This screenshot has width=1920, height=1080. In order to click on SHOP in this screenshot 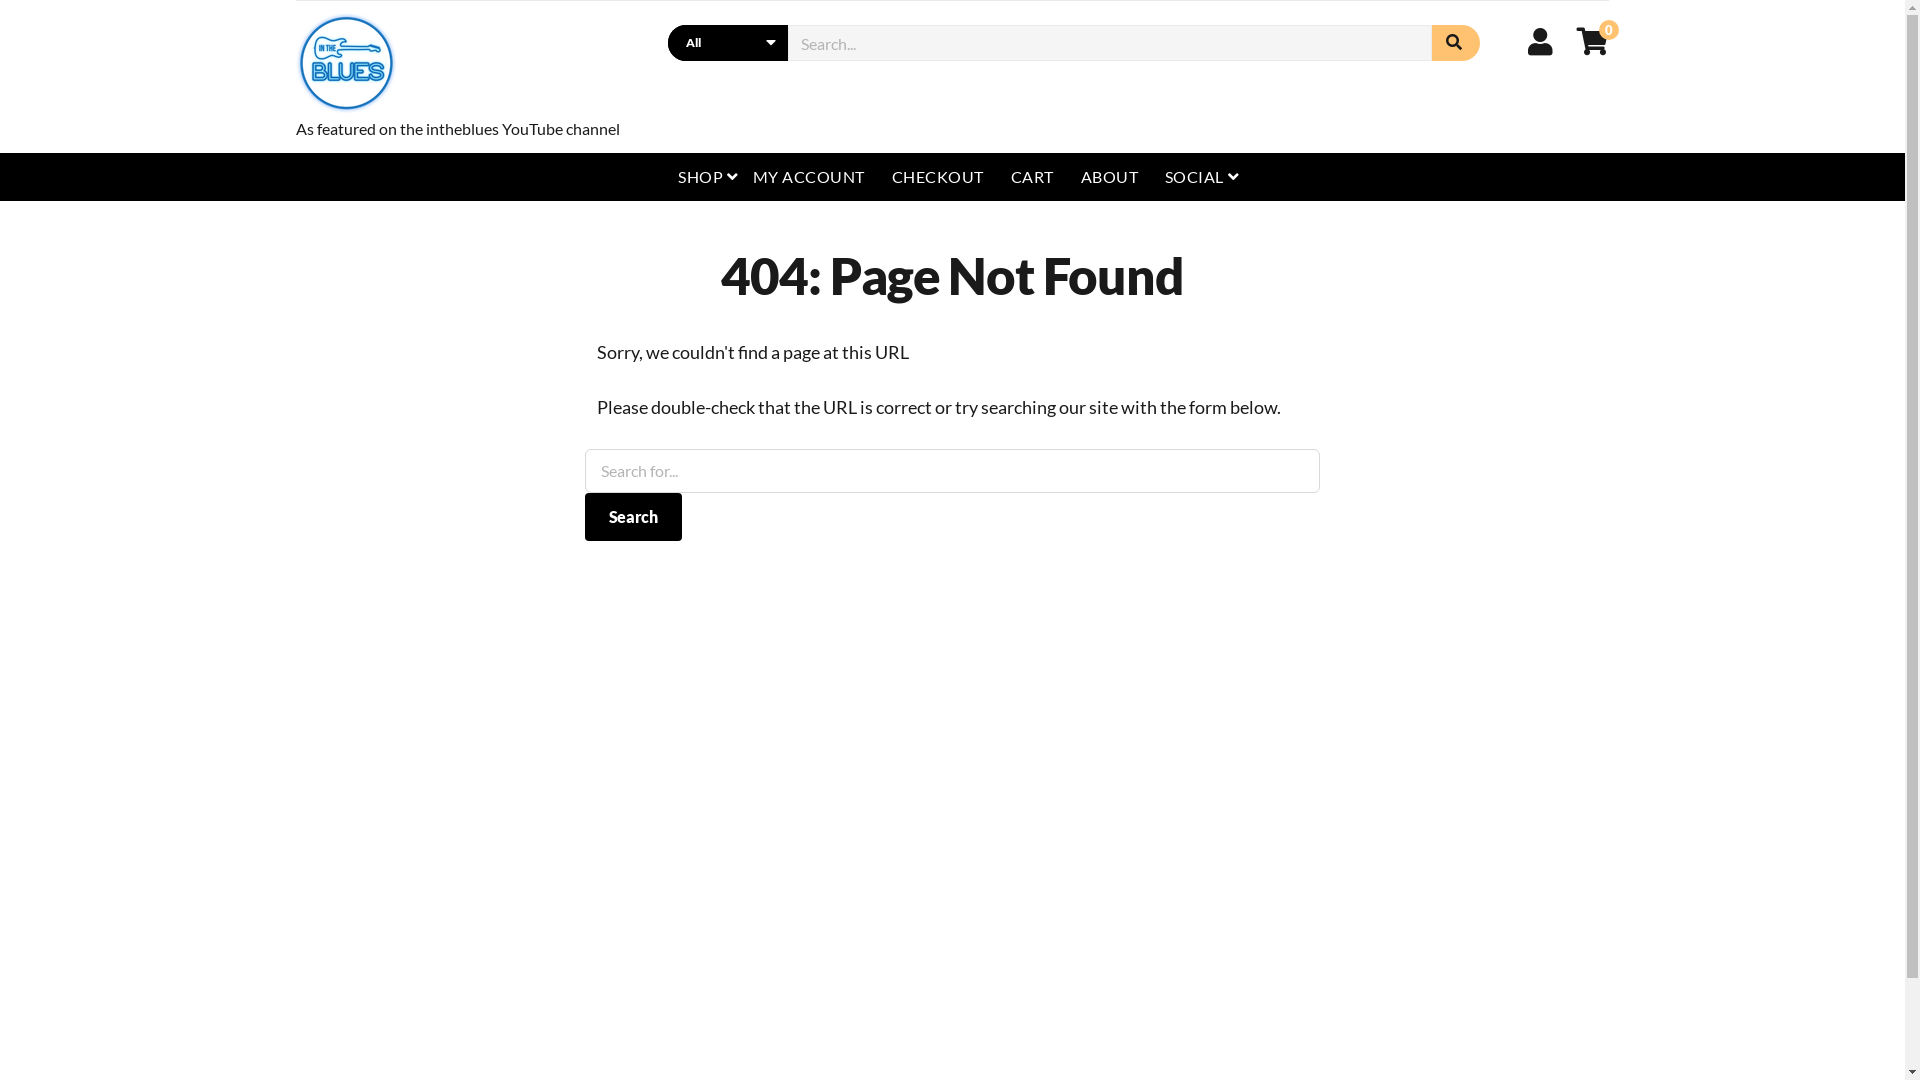, I will do `click(708, 177)`.